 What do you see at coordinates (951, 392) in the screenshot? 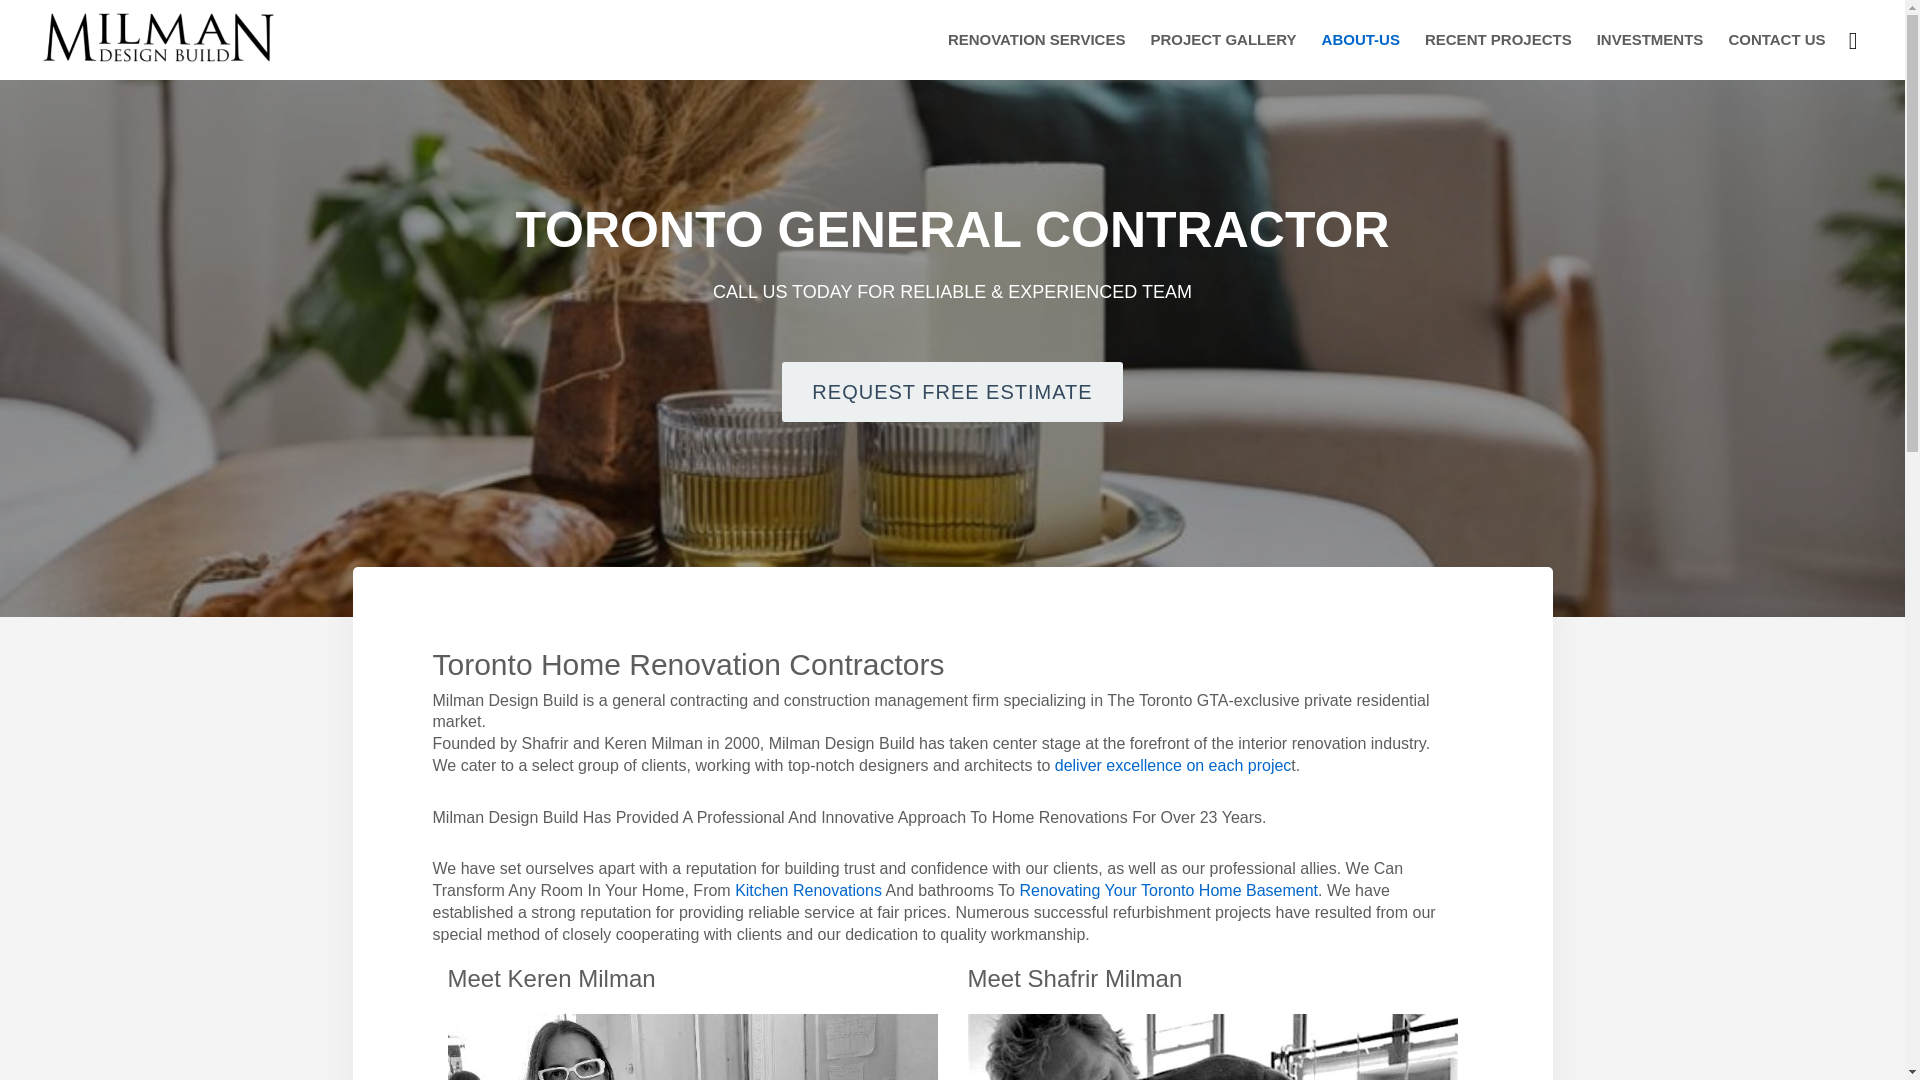
I see `REQUEST FREE ESTIMATE` at bounding box center [951, 392].